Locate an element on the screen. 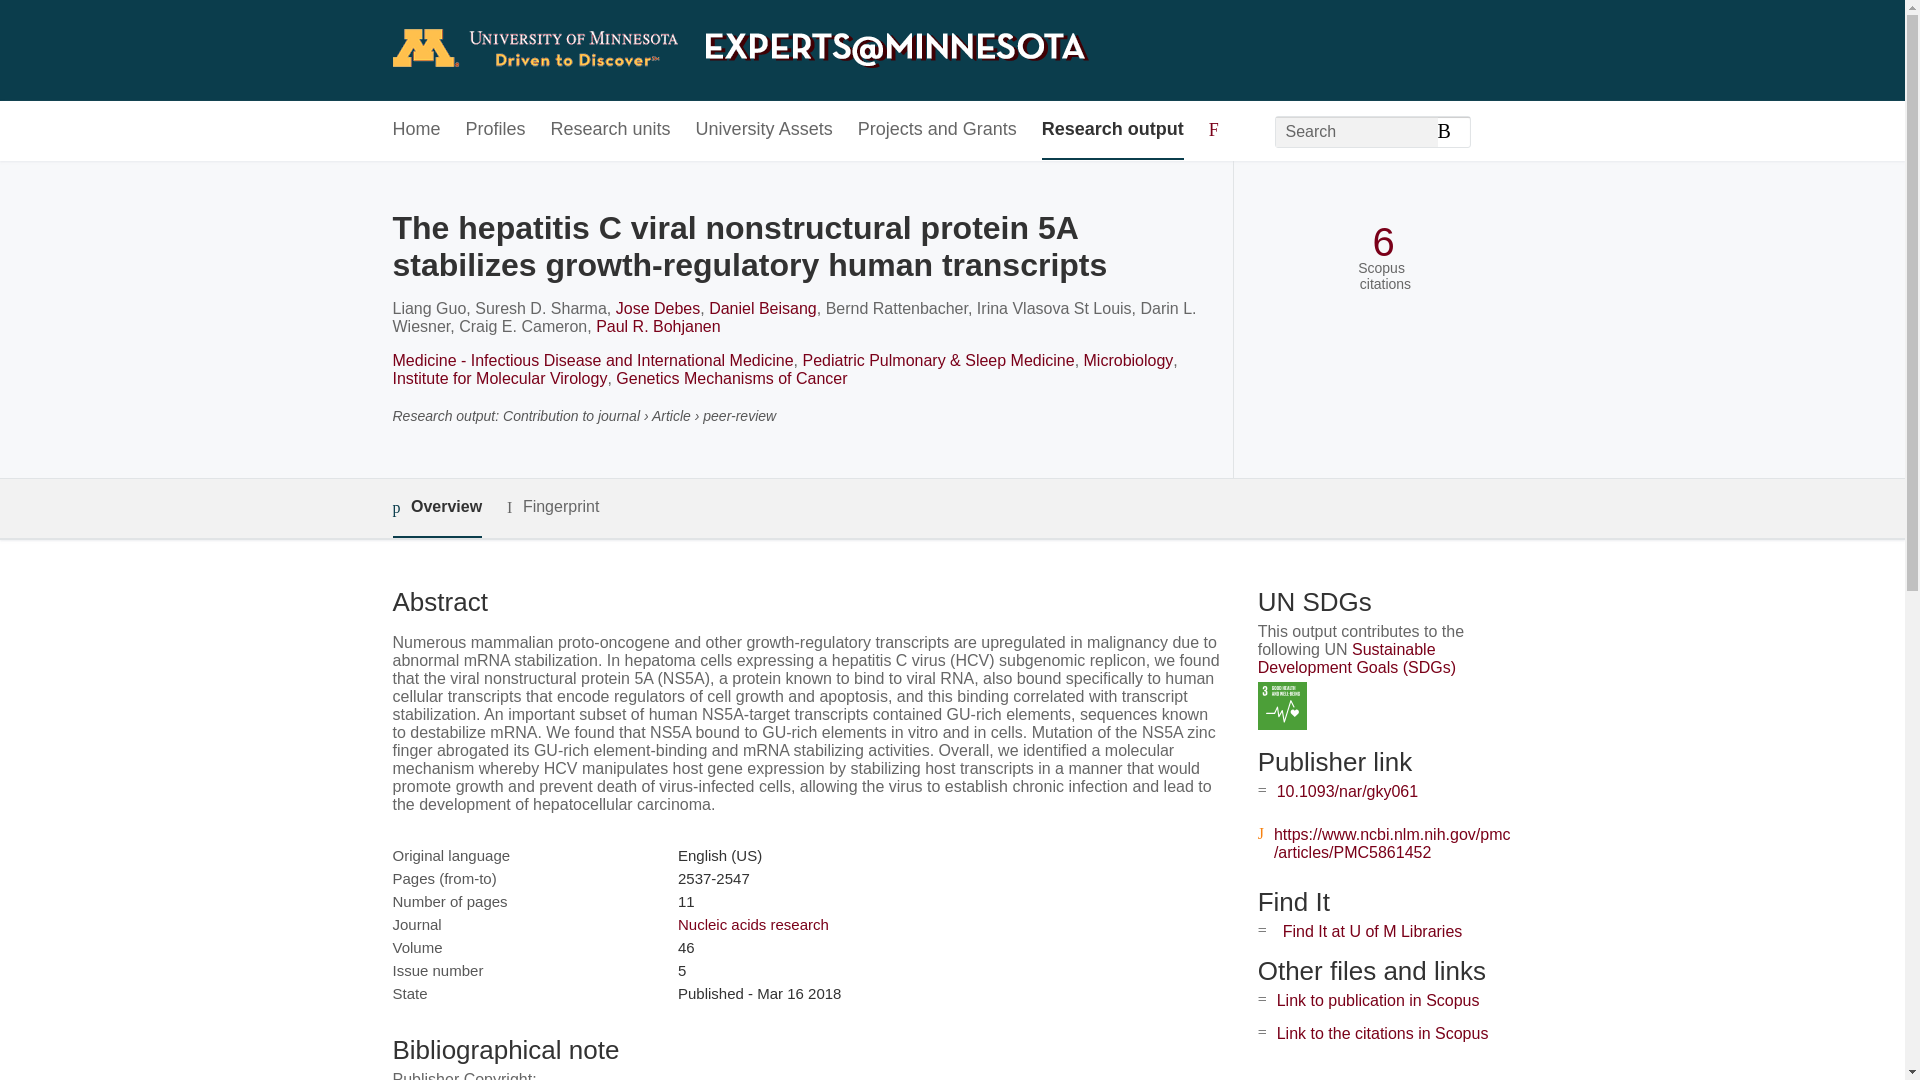  Link to publication in Scopus is located at coordinates (1378, 1000).